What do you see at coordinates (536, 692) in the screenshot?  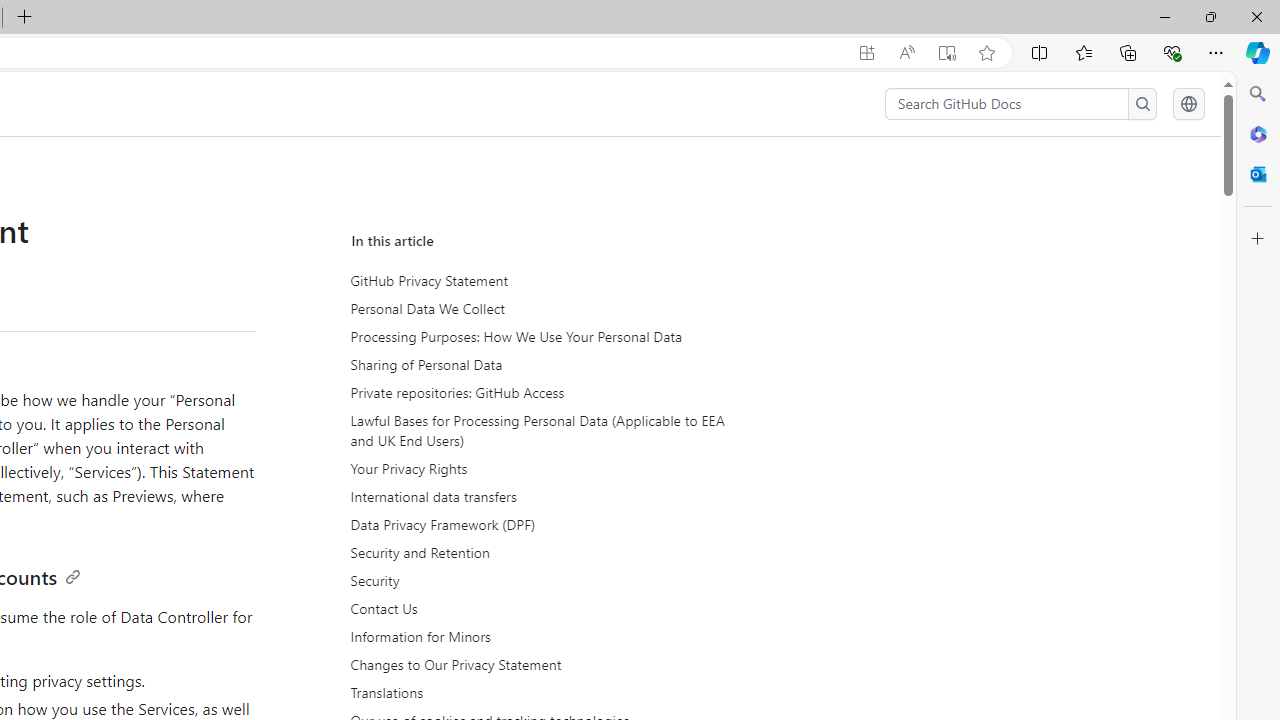 I see `Translations` at bounding box center [536, 692].